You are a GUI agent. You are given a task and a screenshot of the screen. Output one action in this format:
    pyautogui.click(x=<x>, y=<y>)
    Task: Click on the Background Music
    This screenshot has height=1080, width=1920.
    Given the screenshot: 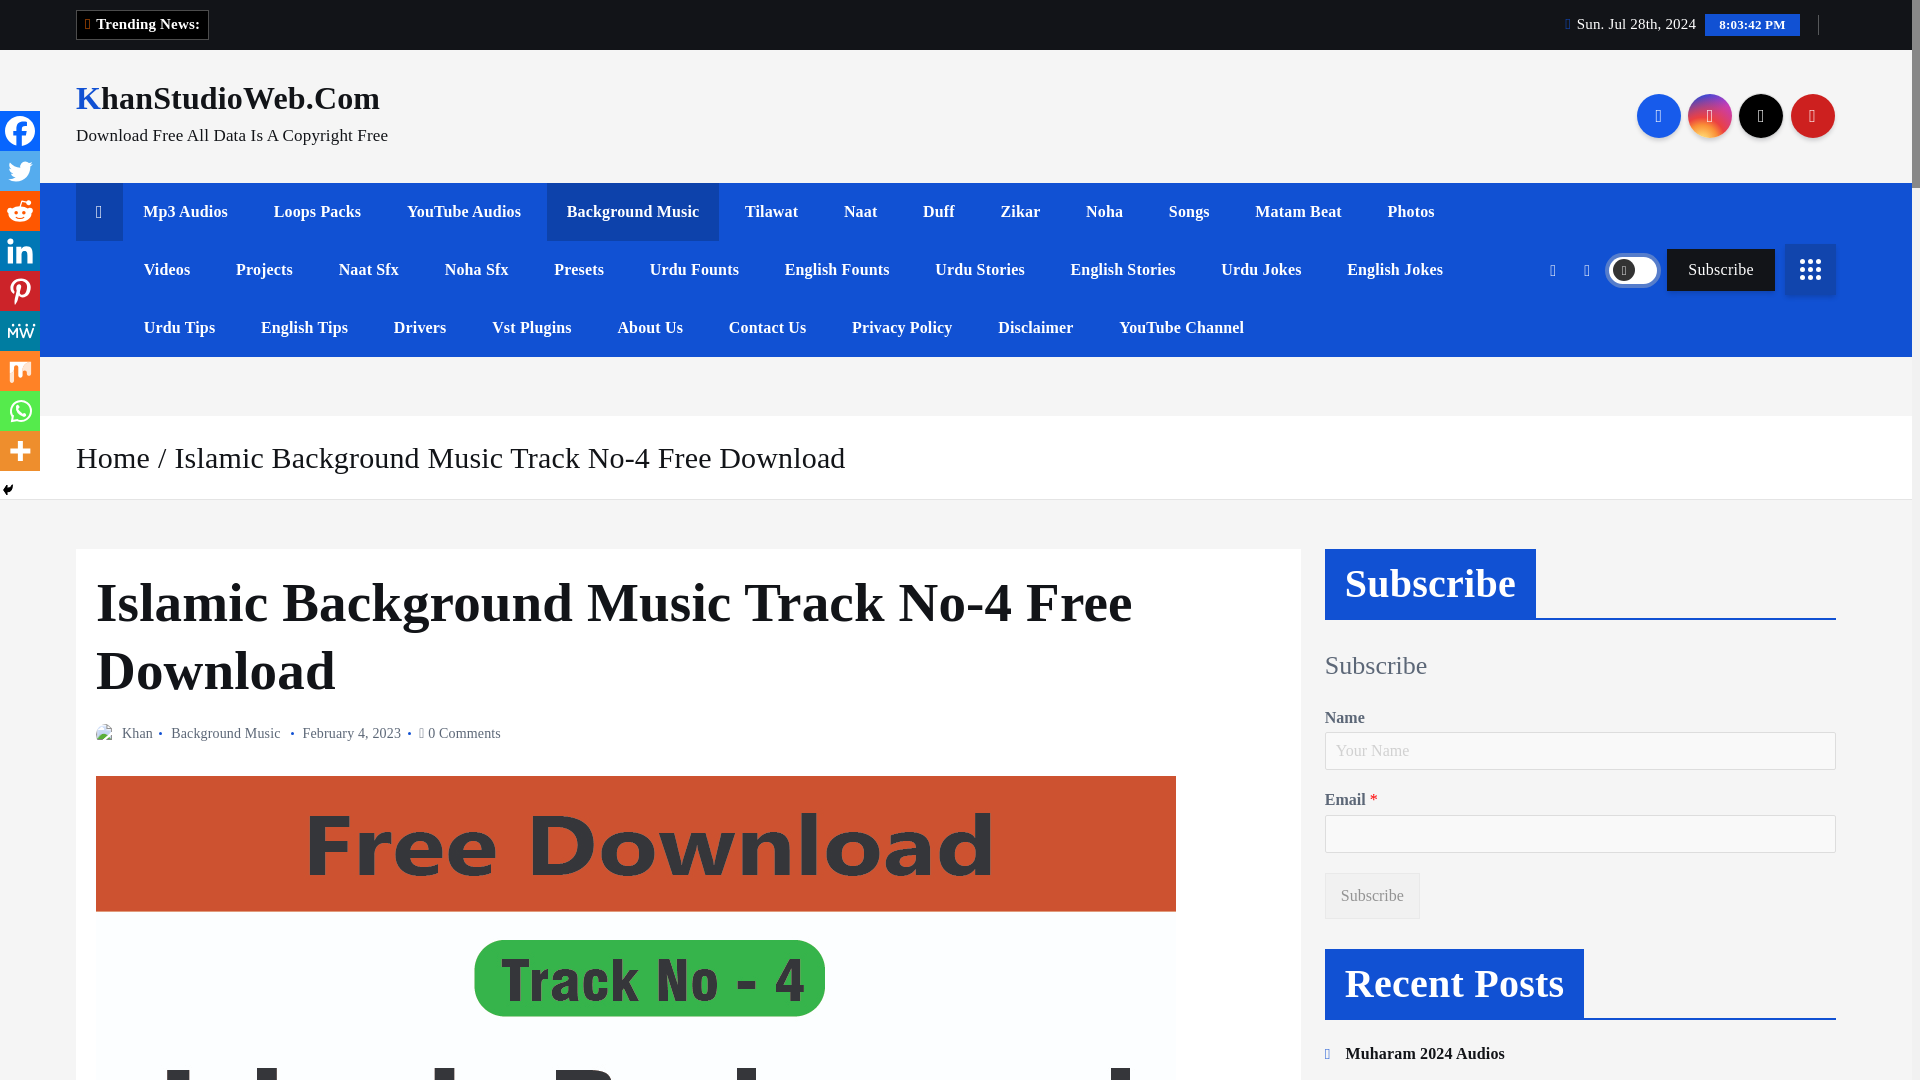 What is the action you would take?
    pyautogui.click(x=634, y=211)
    